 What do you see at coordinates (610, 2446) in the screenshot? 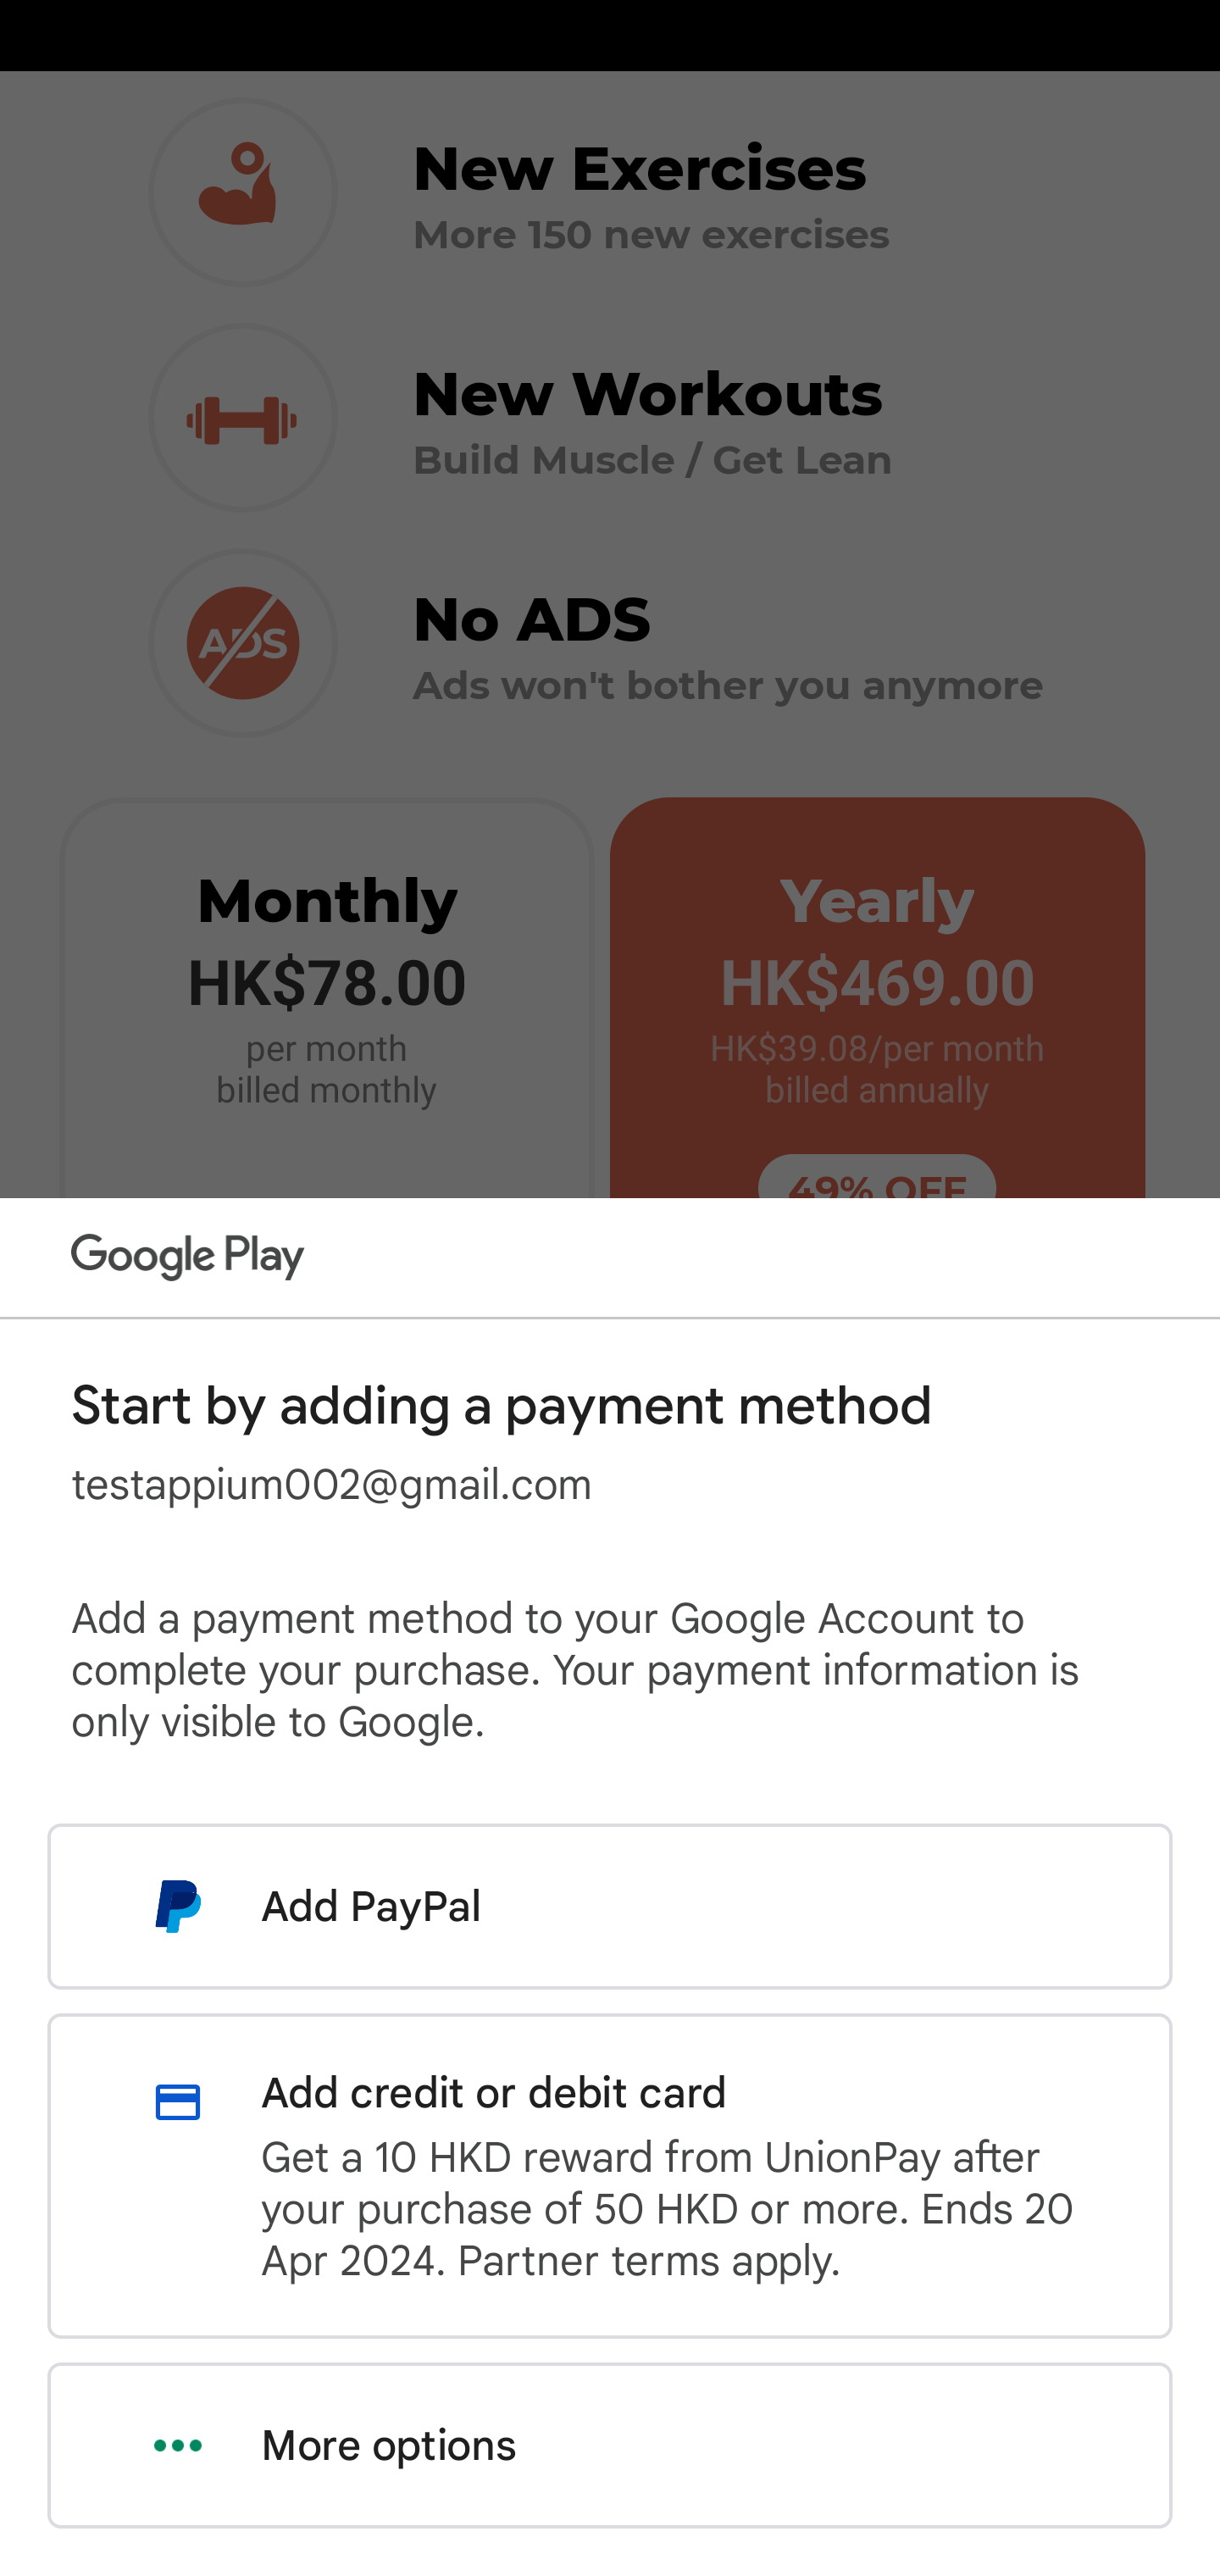
I see `More options` at bounding box center [610, 2446].